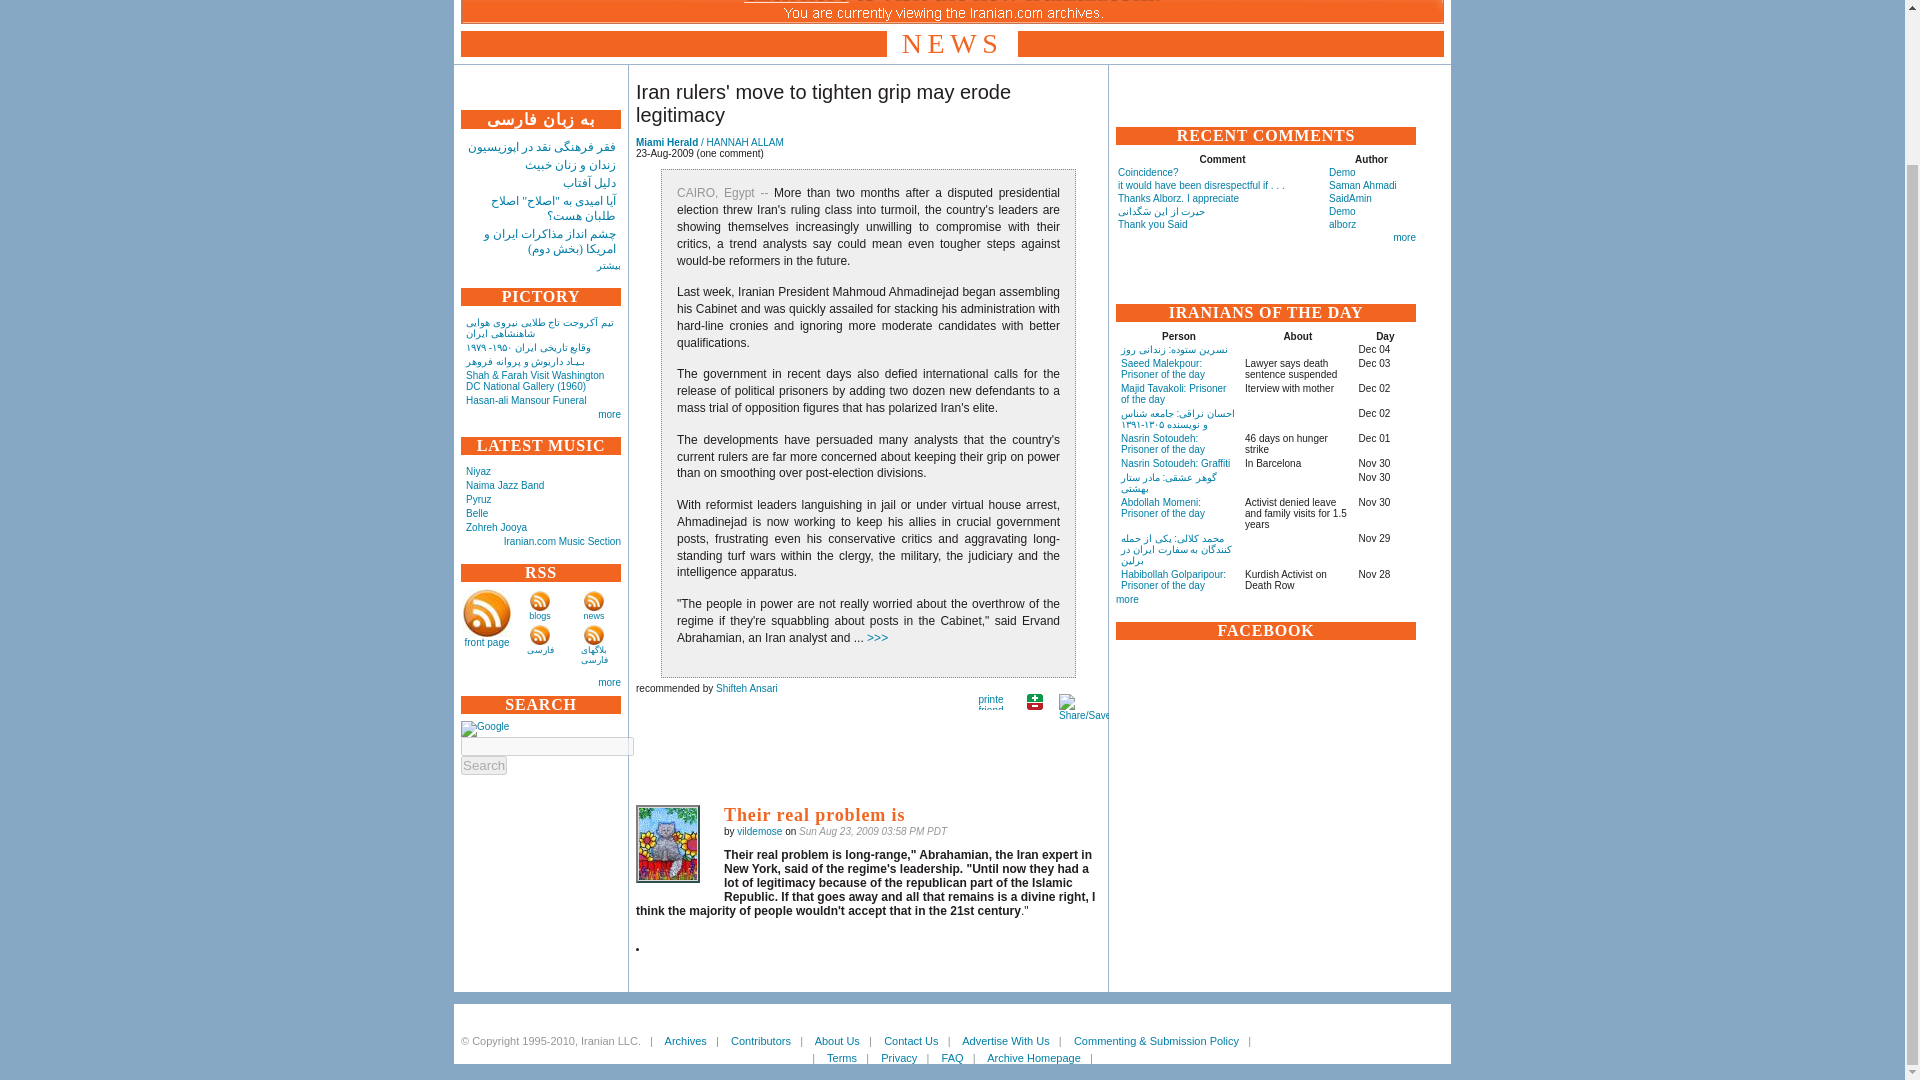  Describe the element at coordinates (594, 616) in the screenshot. I see `news` at that location.